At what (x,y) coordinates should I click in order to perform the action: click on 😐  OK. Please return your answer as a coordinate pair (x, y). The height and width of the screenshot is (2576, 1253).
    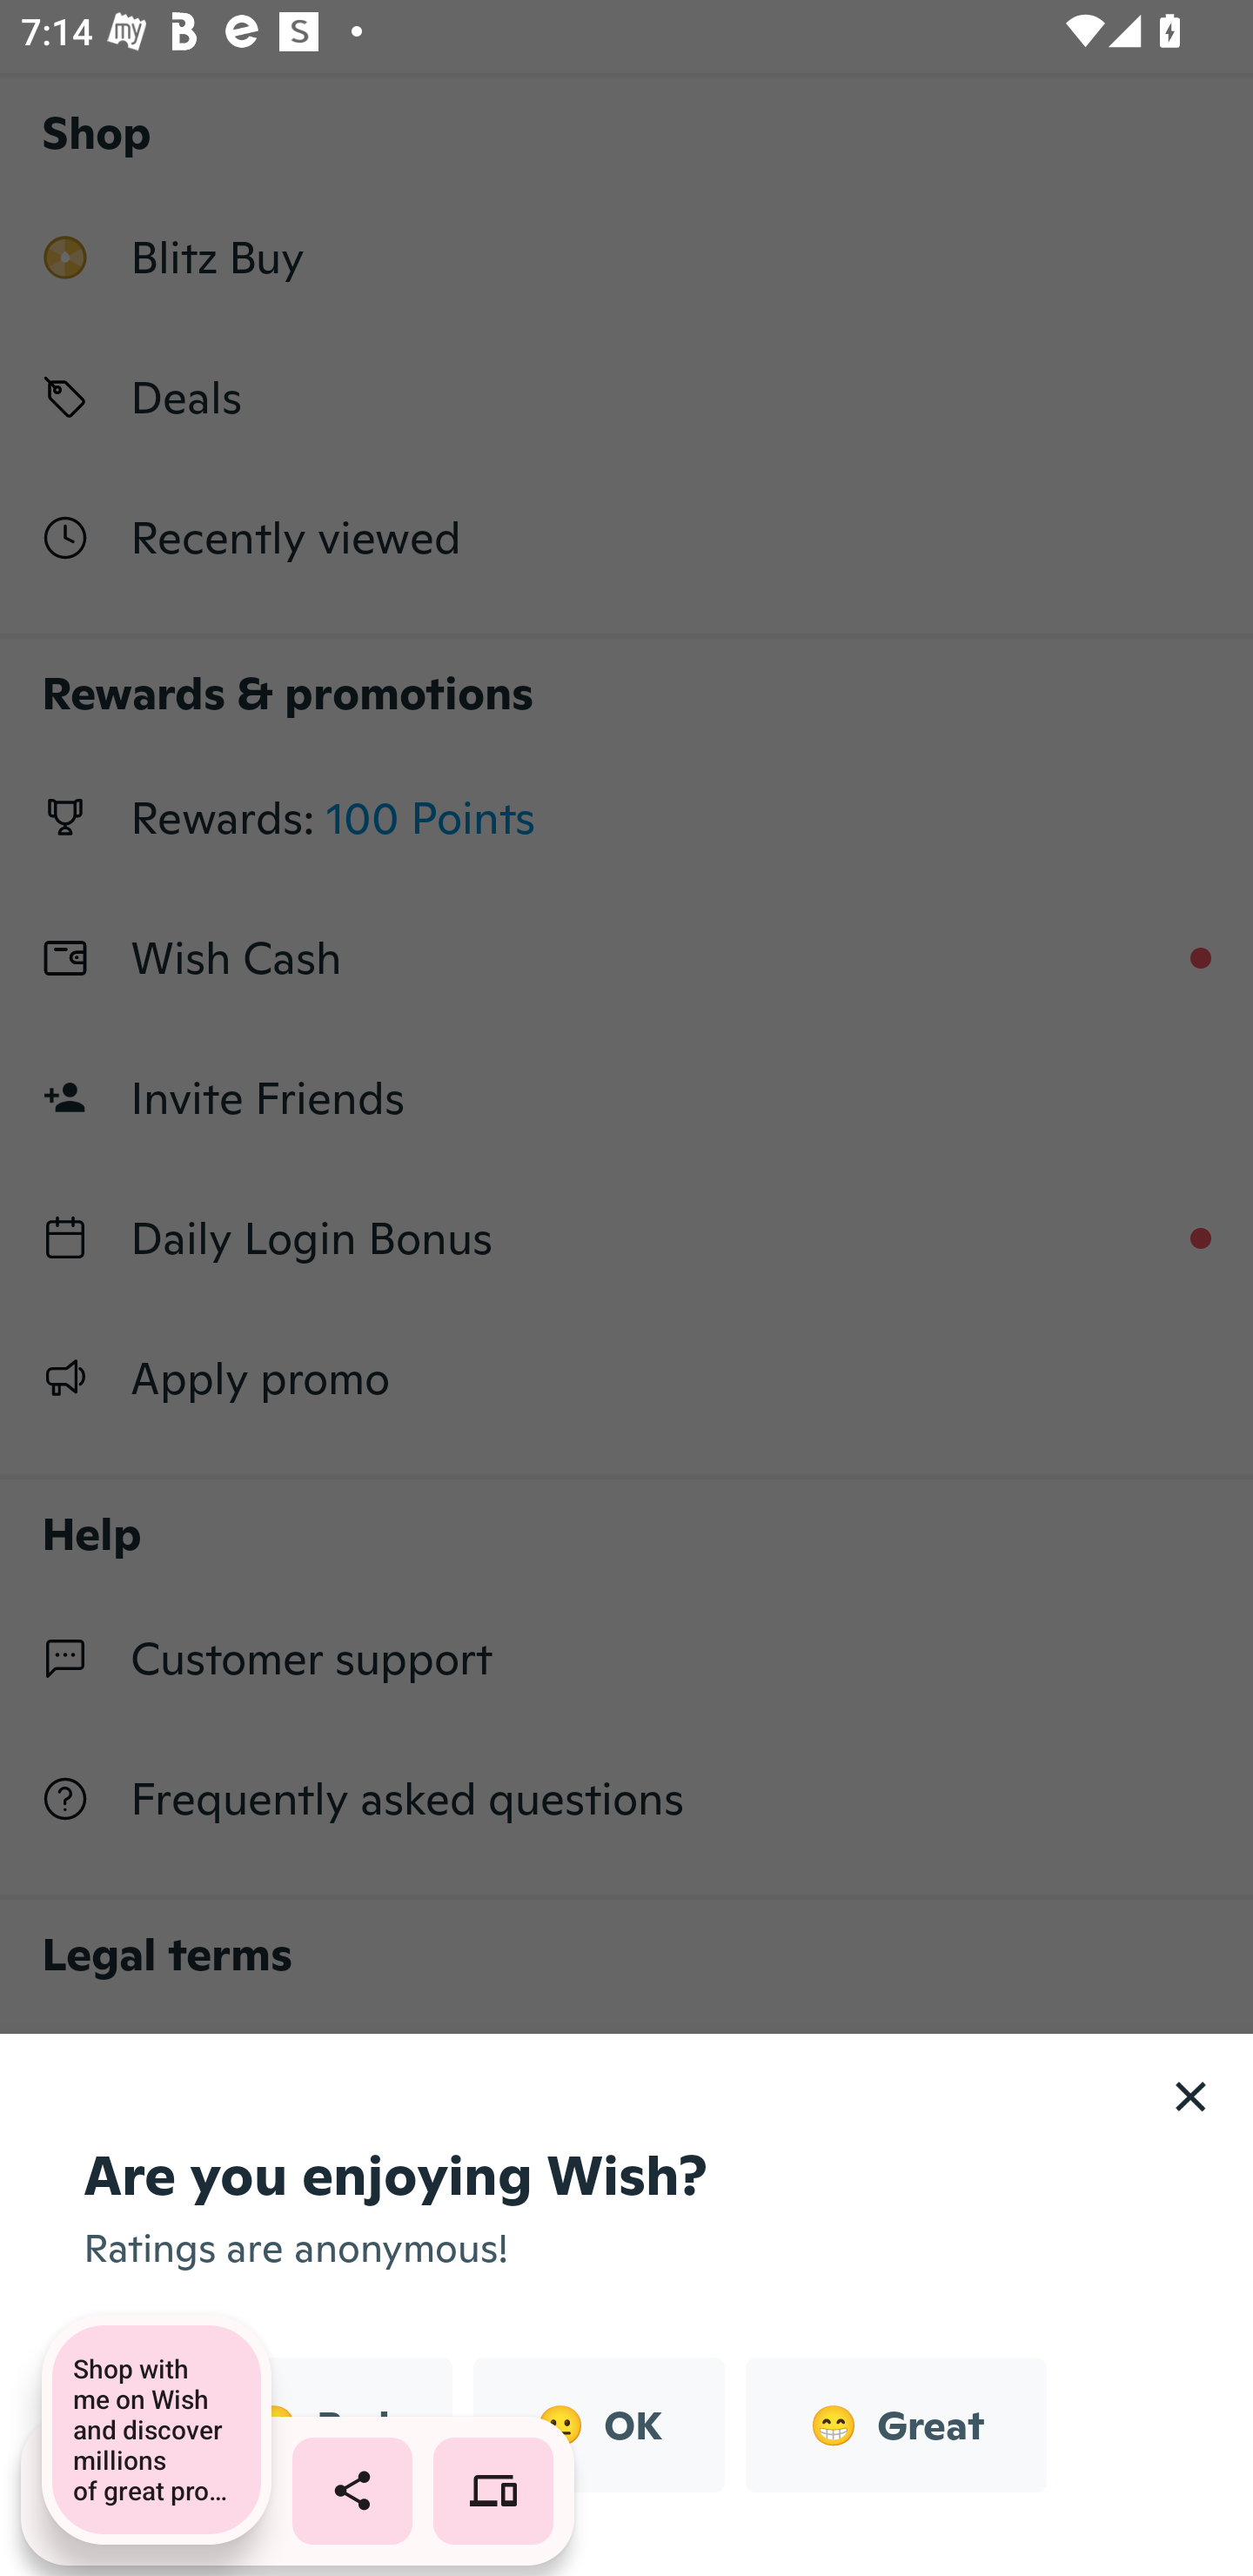
    Looking at the image, I should click on (599, 2425).